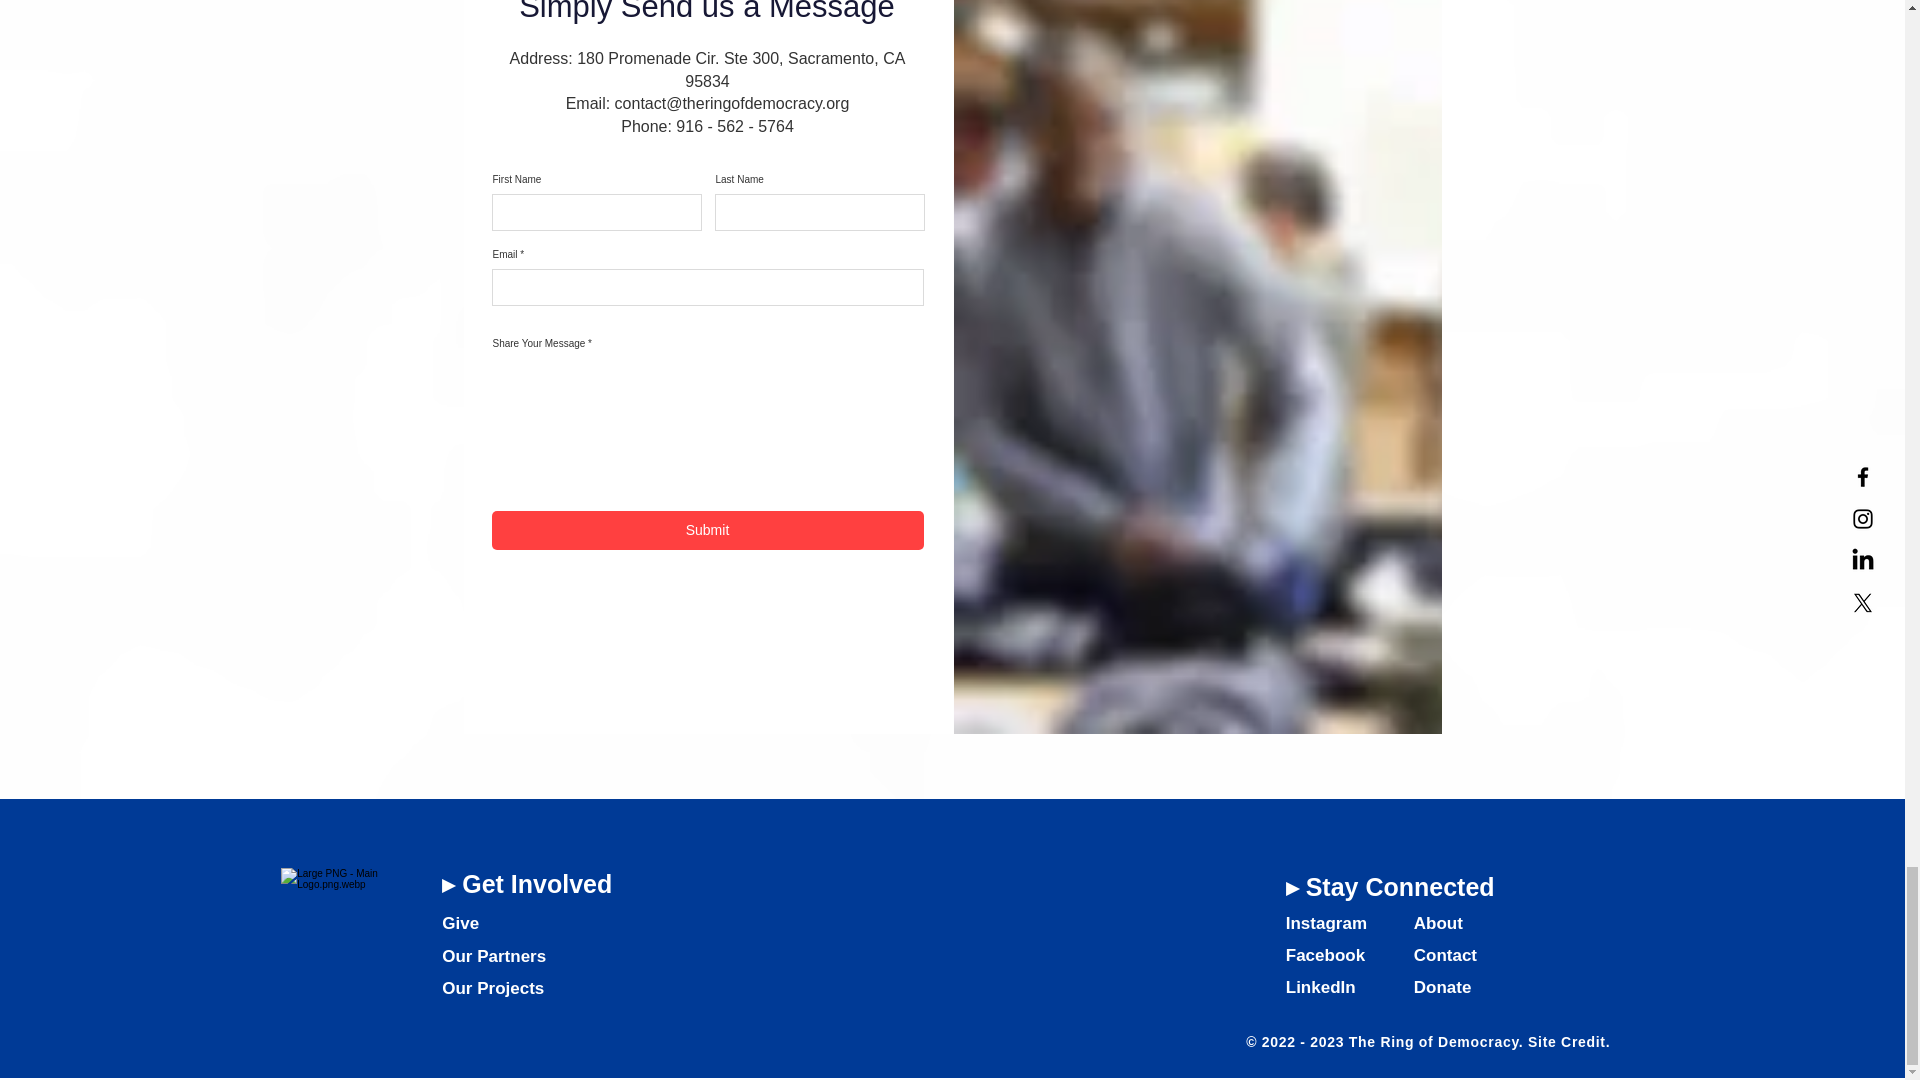  What do you see at coordinates (492, 988) in the screenshot?
I see `Our Projects` at bounding box center [492, 988].